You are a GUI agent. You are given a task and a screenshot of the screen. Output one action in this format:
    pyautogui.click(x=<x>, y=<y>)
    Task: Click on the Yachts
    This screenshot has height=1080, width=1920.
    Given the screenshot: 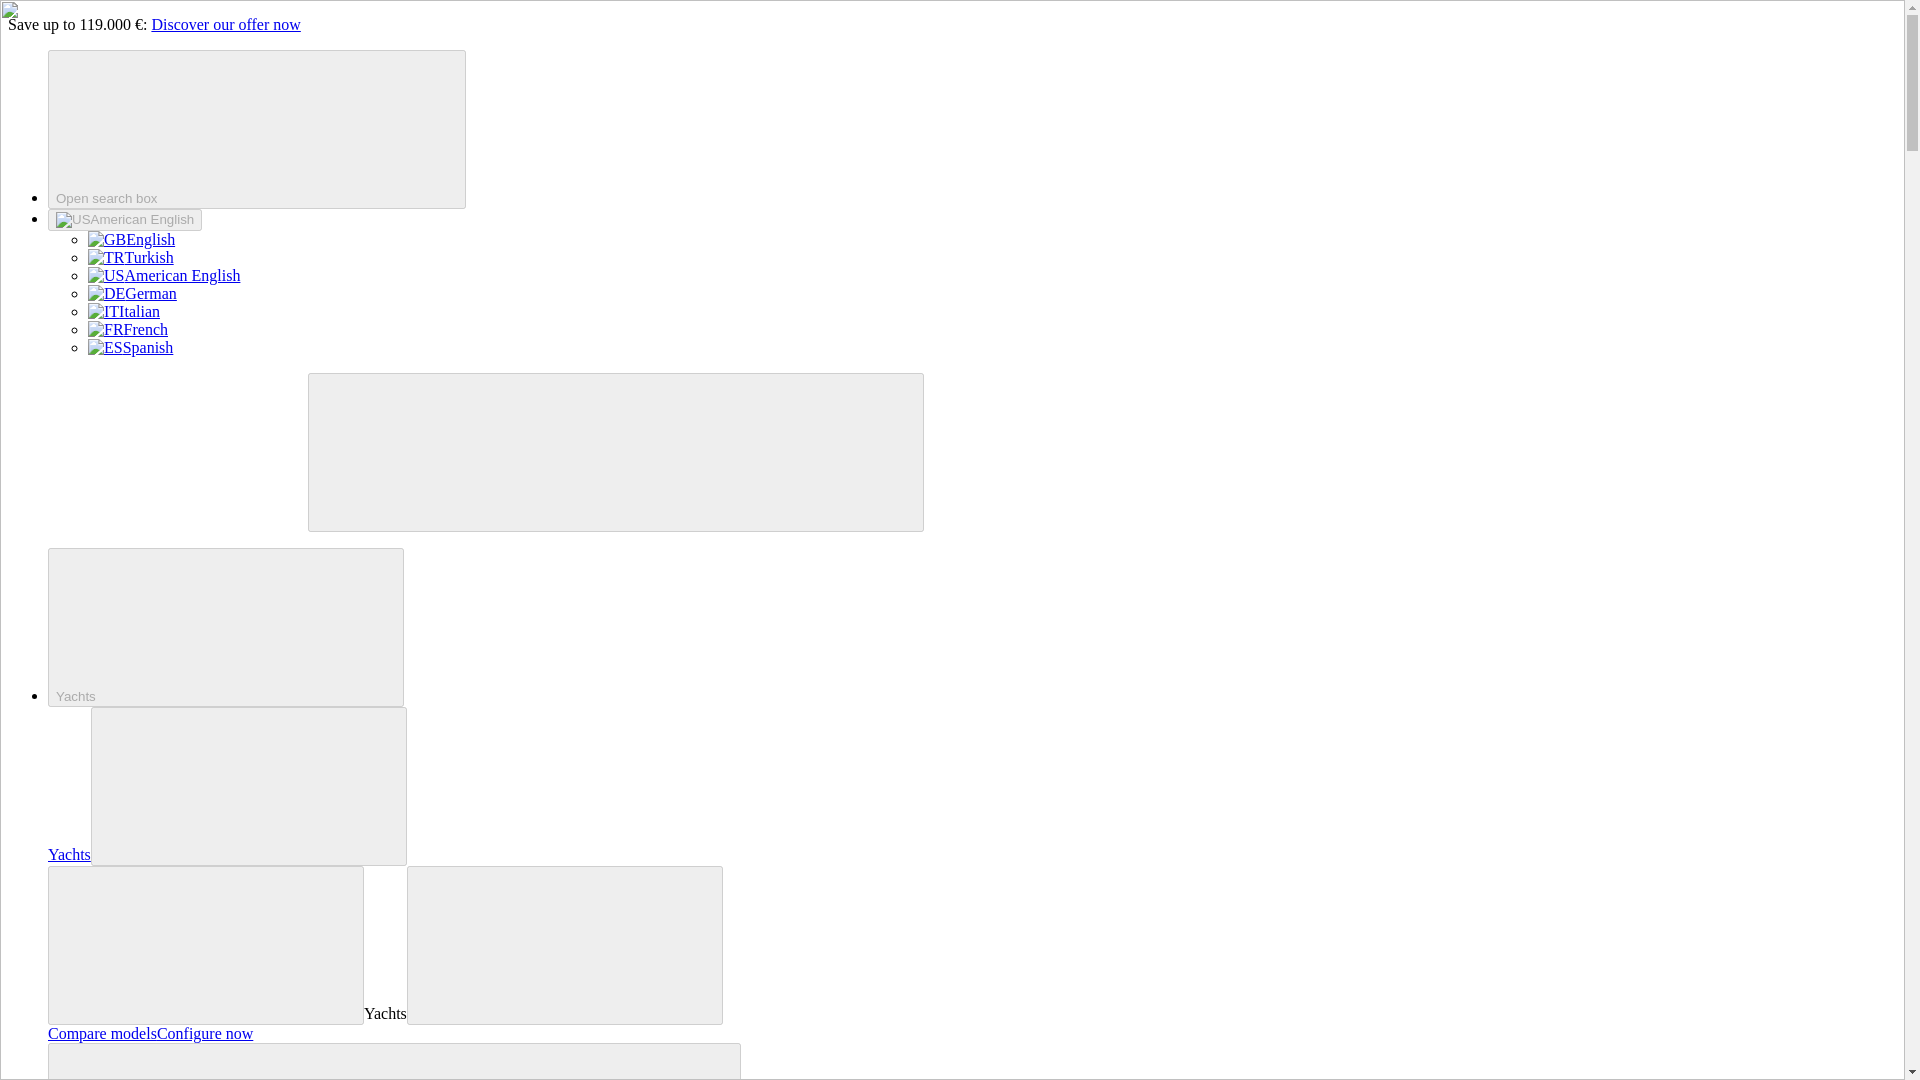 What is the action you would take?
    pyautogui.click(x=226, y=627)
    